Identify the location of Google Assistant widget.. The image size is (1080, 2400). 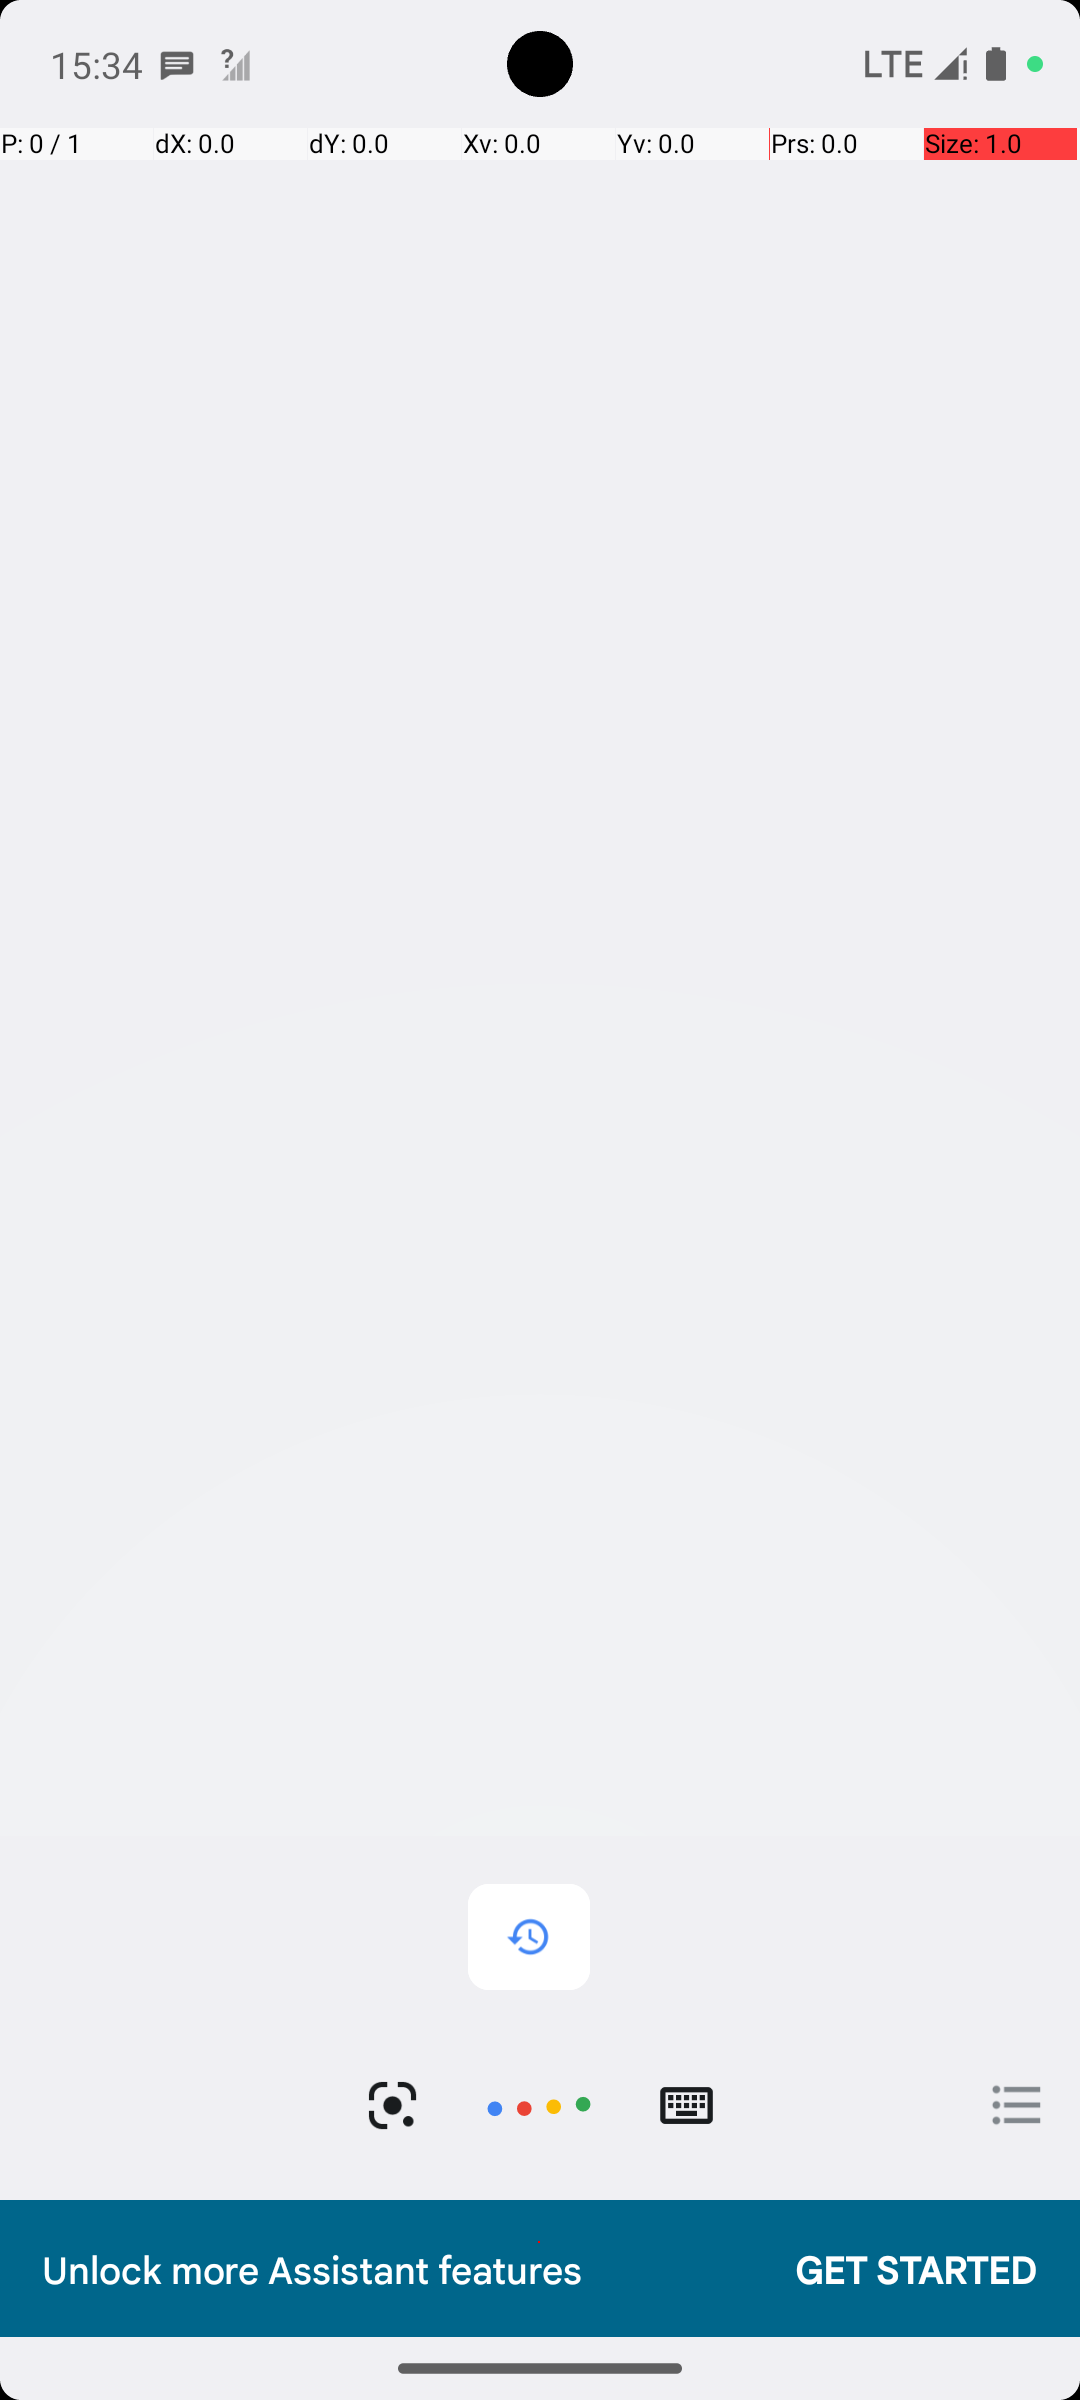
(540, 1164).